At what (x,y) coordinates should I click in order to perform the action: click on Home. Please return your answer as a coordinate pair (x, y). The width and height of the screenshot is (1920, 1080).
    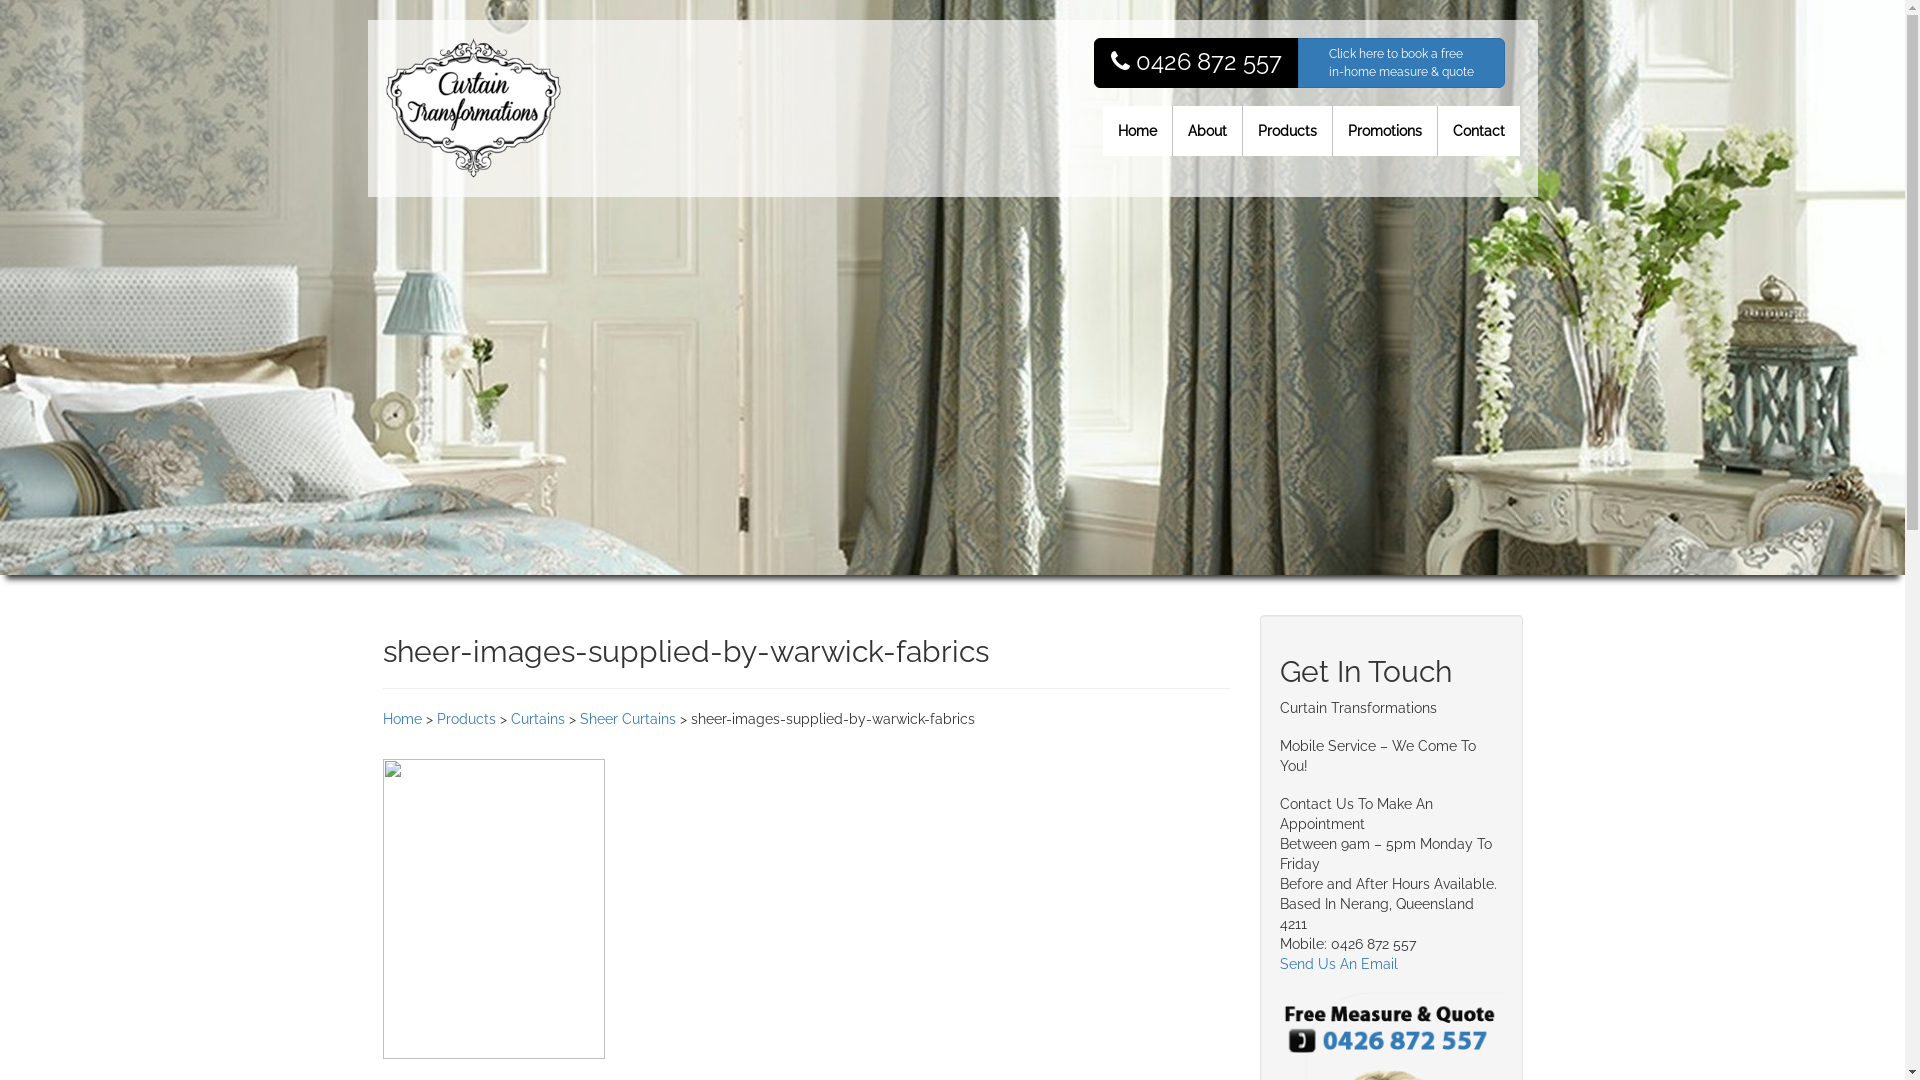
    Looking at the image, I should click on (1137, 130).